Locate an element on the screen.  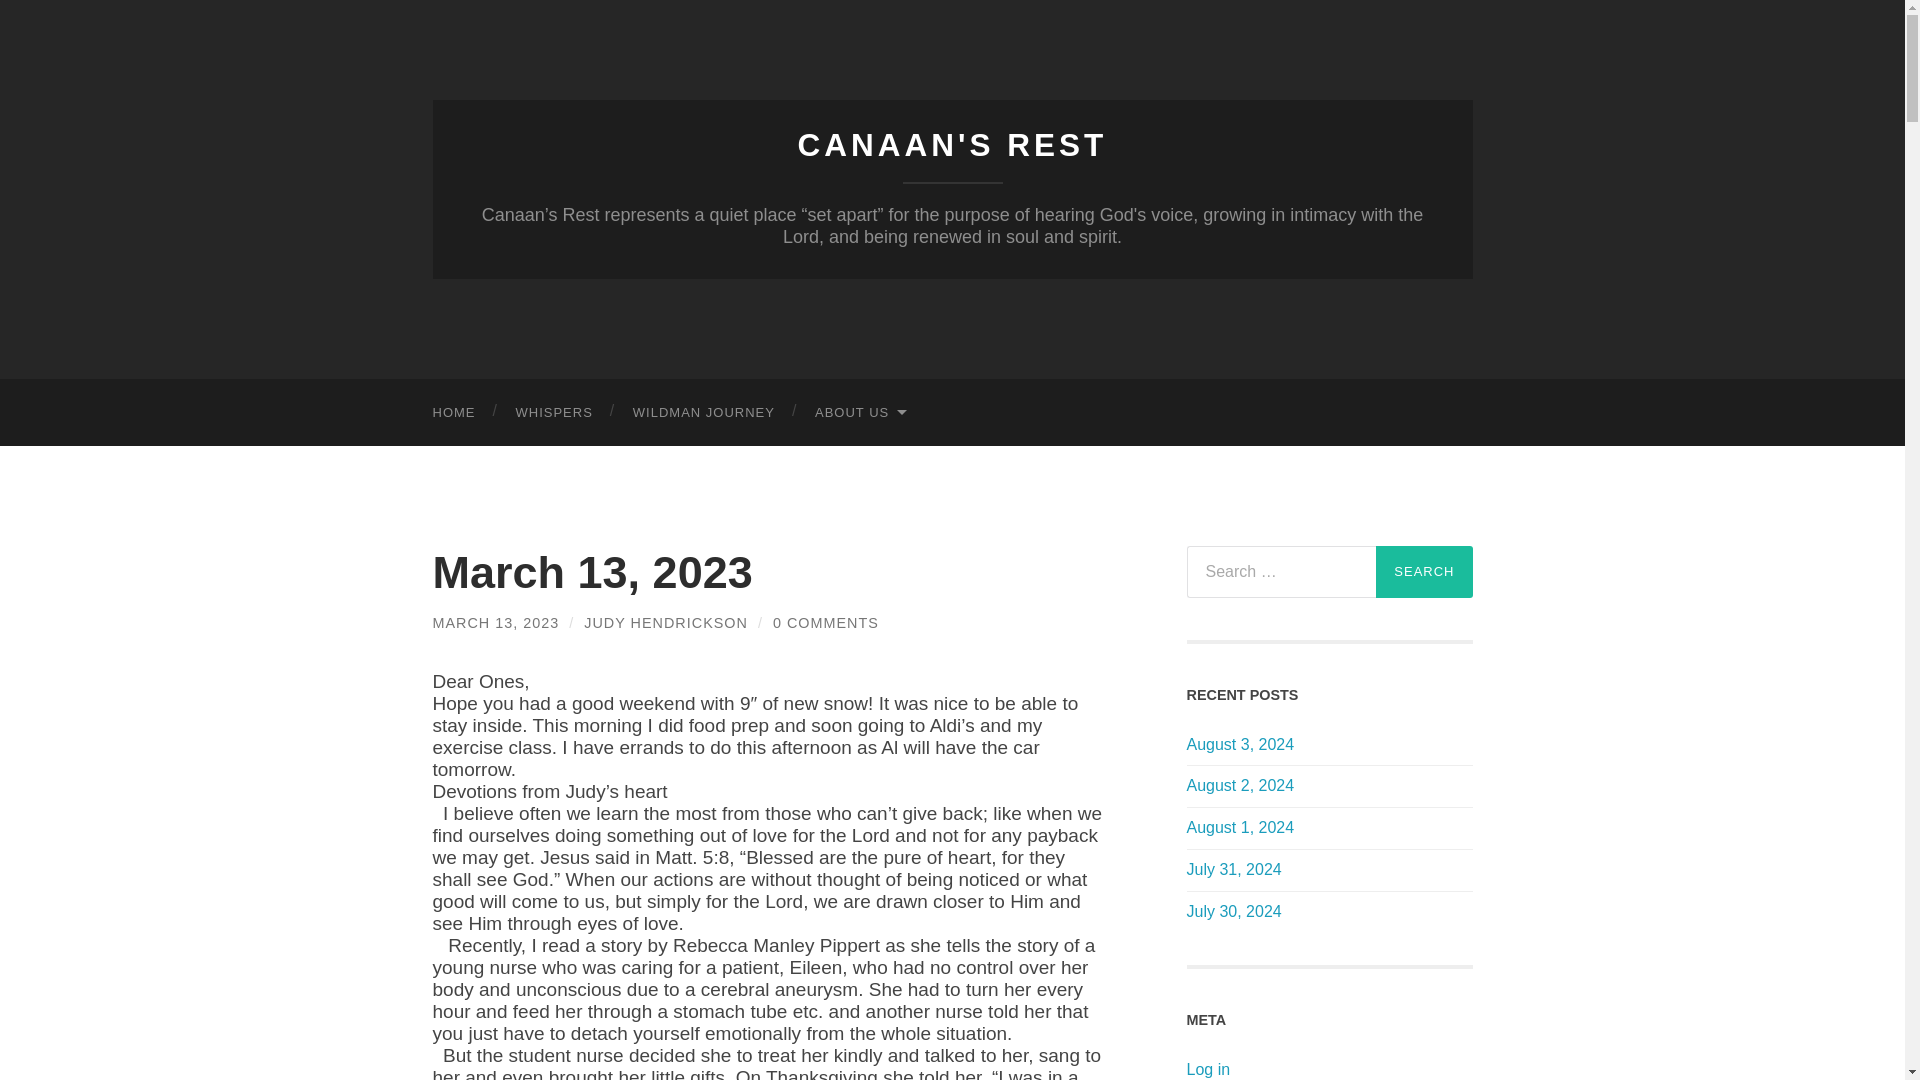
Search is located at coordinates (1424, 572).